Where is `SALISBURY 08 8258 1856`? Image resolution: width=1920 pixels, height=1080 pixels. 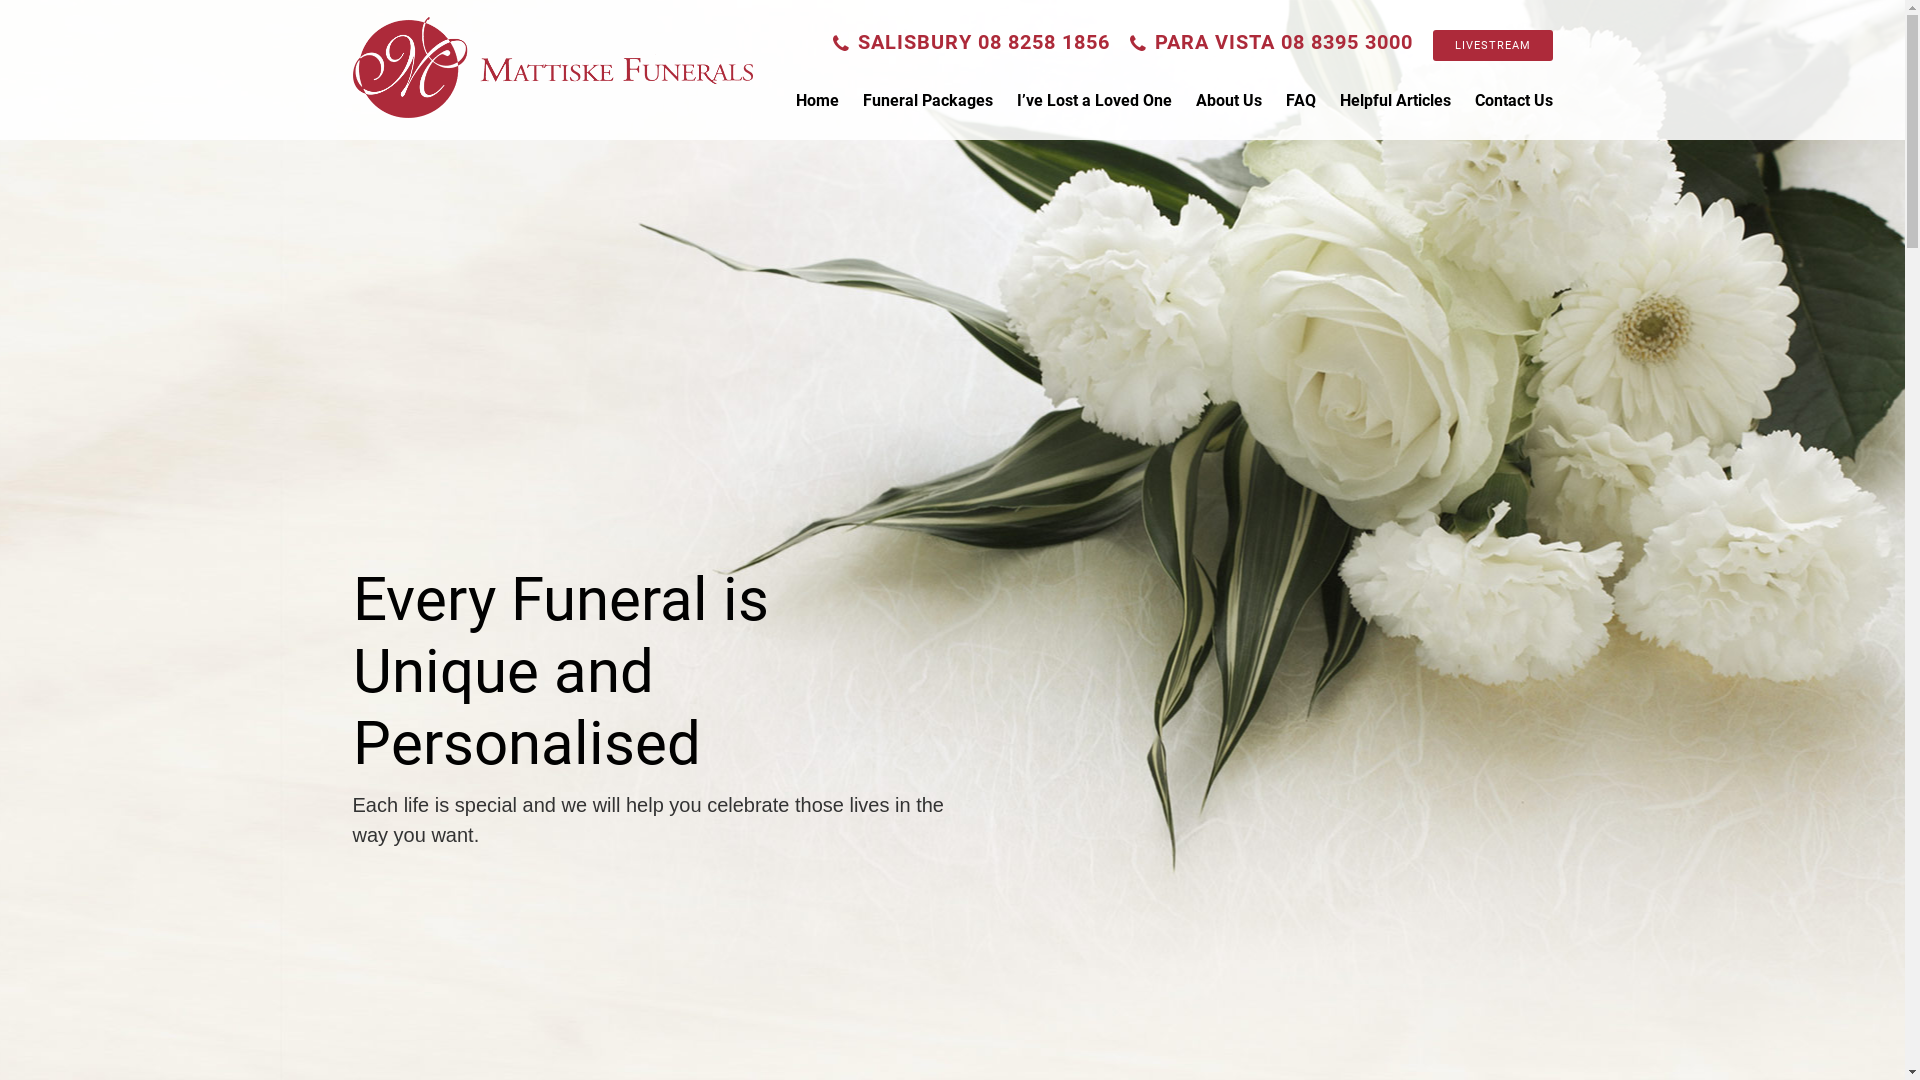
SALISBURY 08 8258 1856 is located at coordinates (976, 42).